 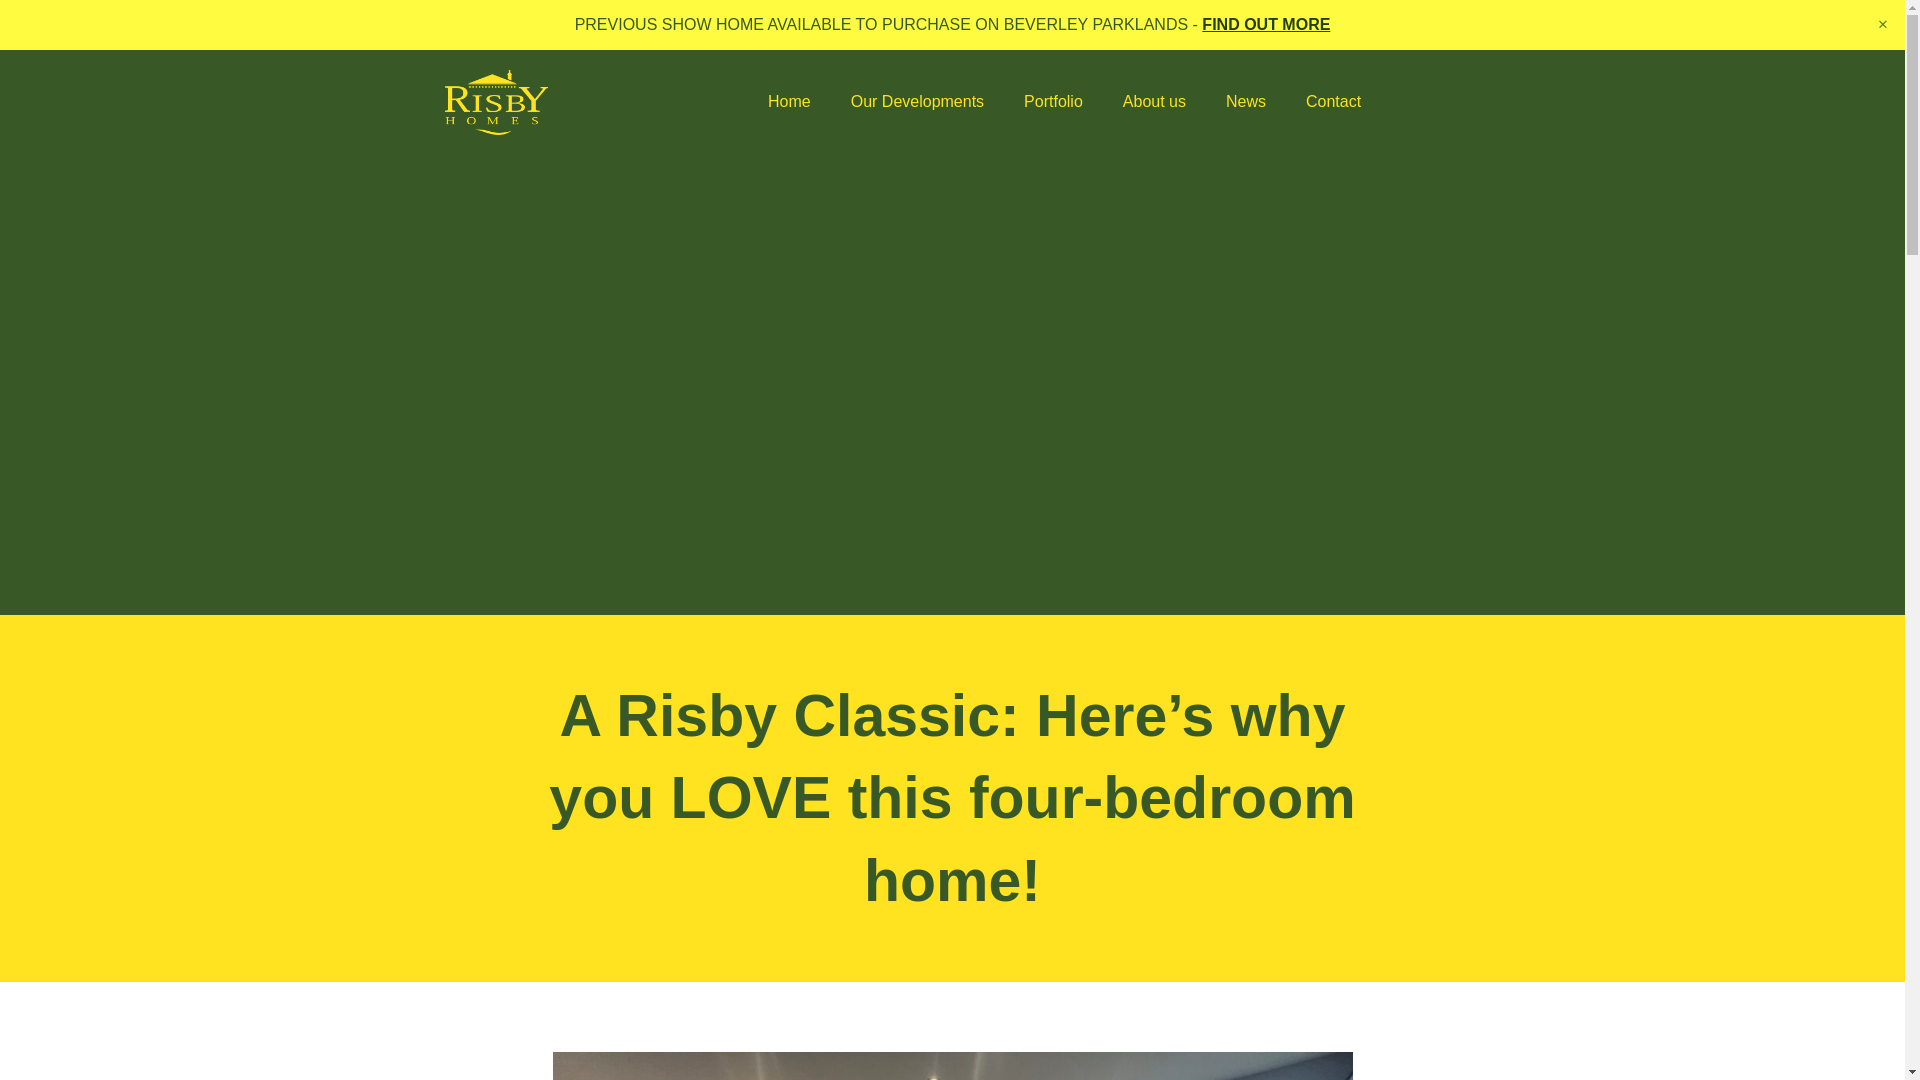 What do you see at coordinates (1053, 102) in the screenshot?
I see `Portfolio` at bounding box center [1053, 102].